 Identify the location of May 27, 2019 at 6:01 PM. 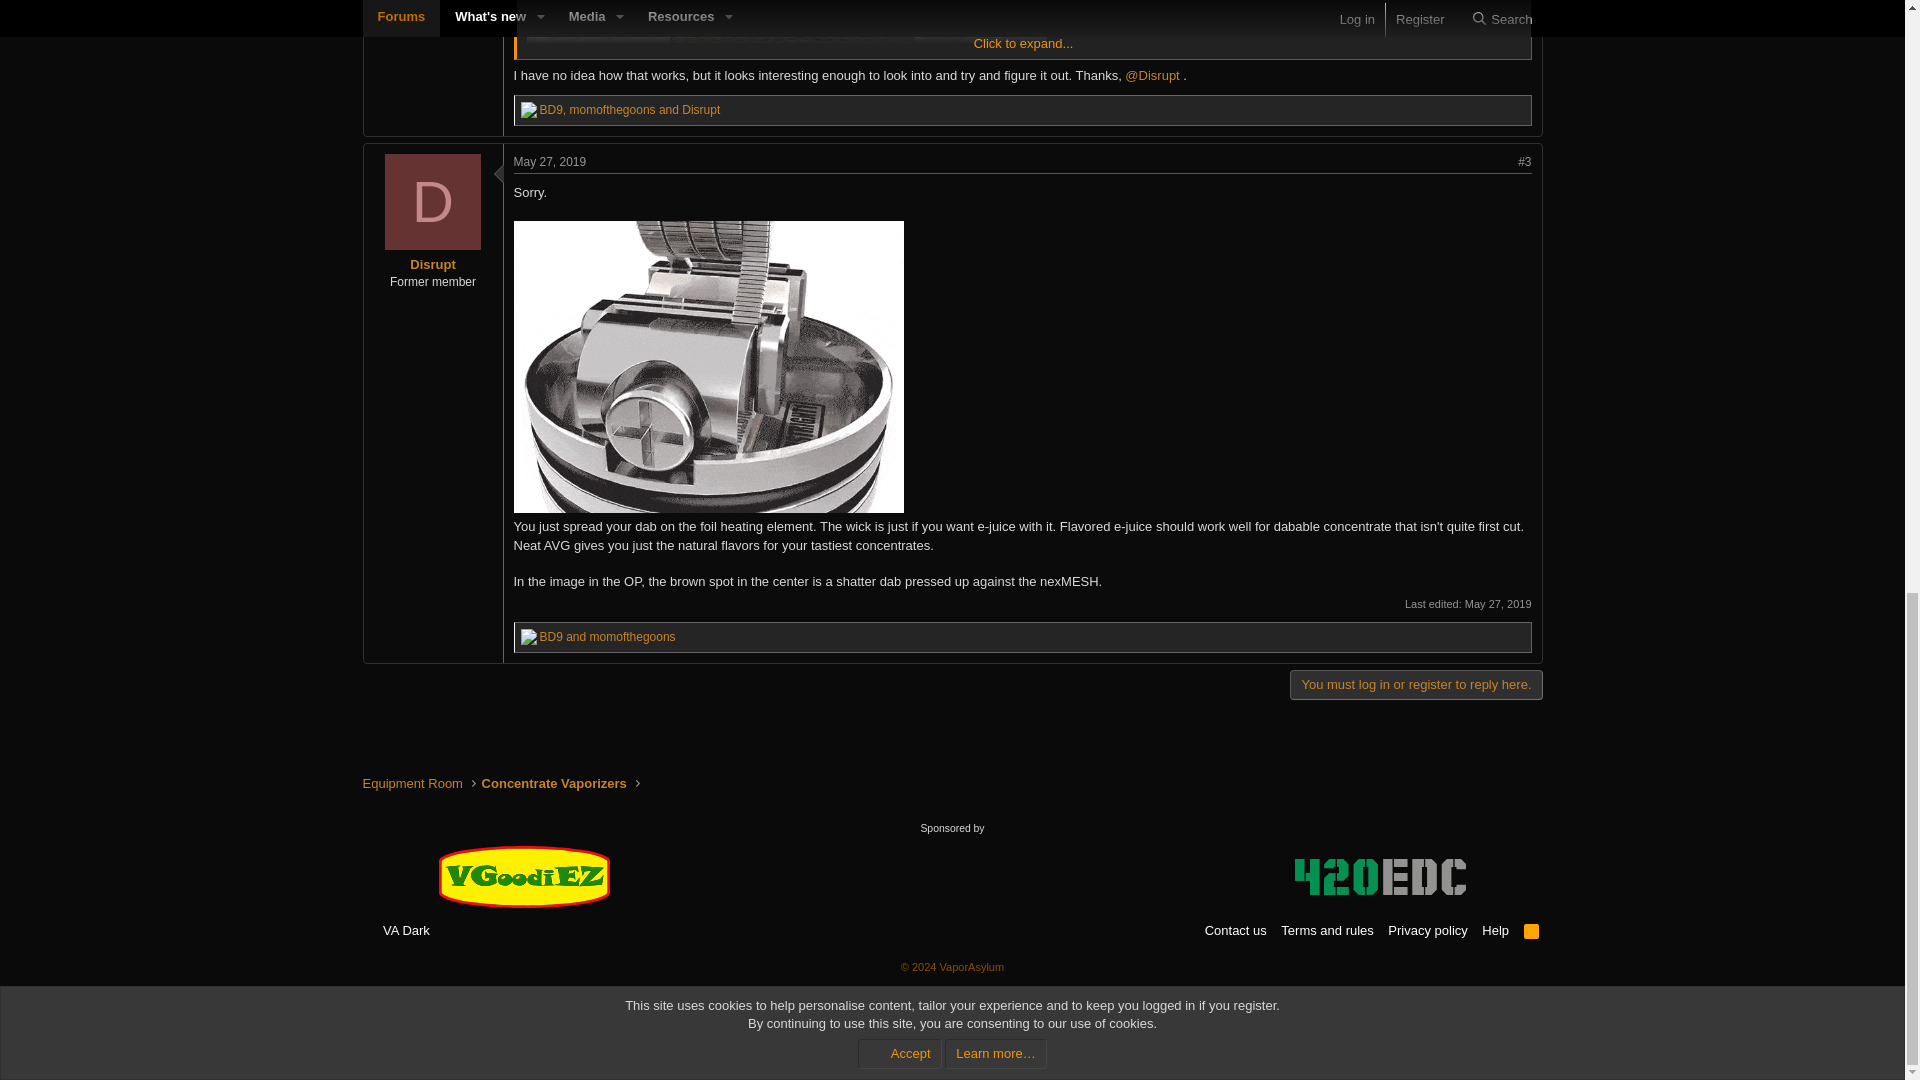
(1498, 604).